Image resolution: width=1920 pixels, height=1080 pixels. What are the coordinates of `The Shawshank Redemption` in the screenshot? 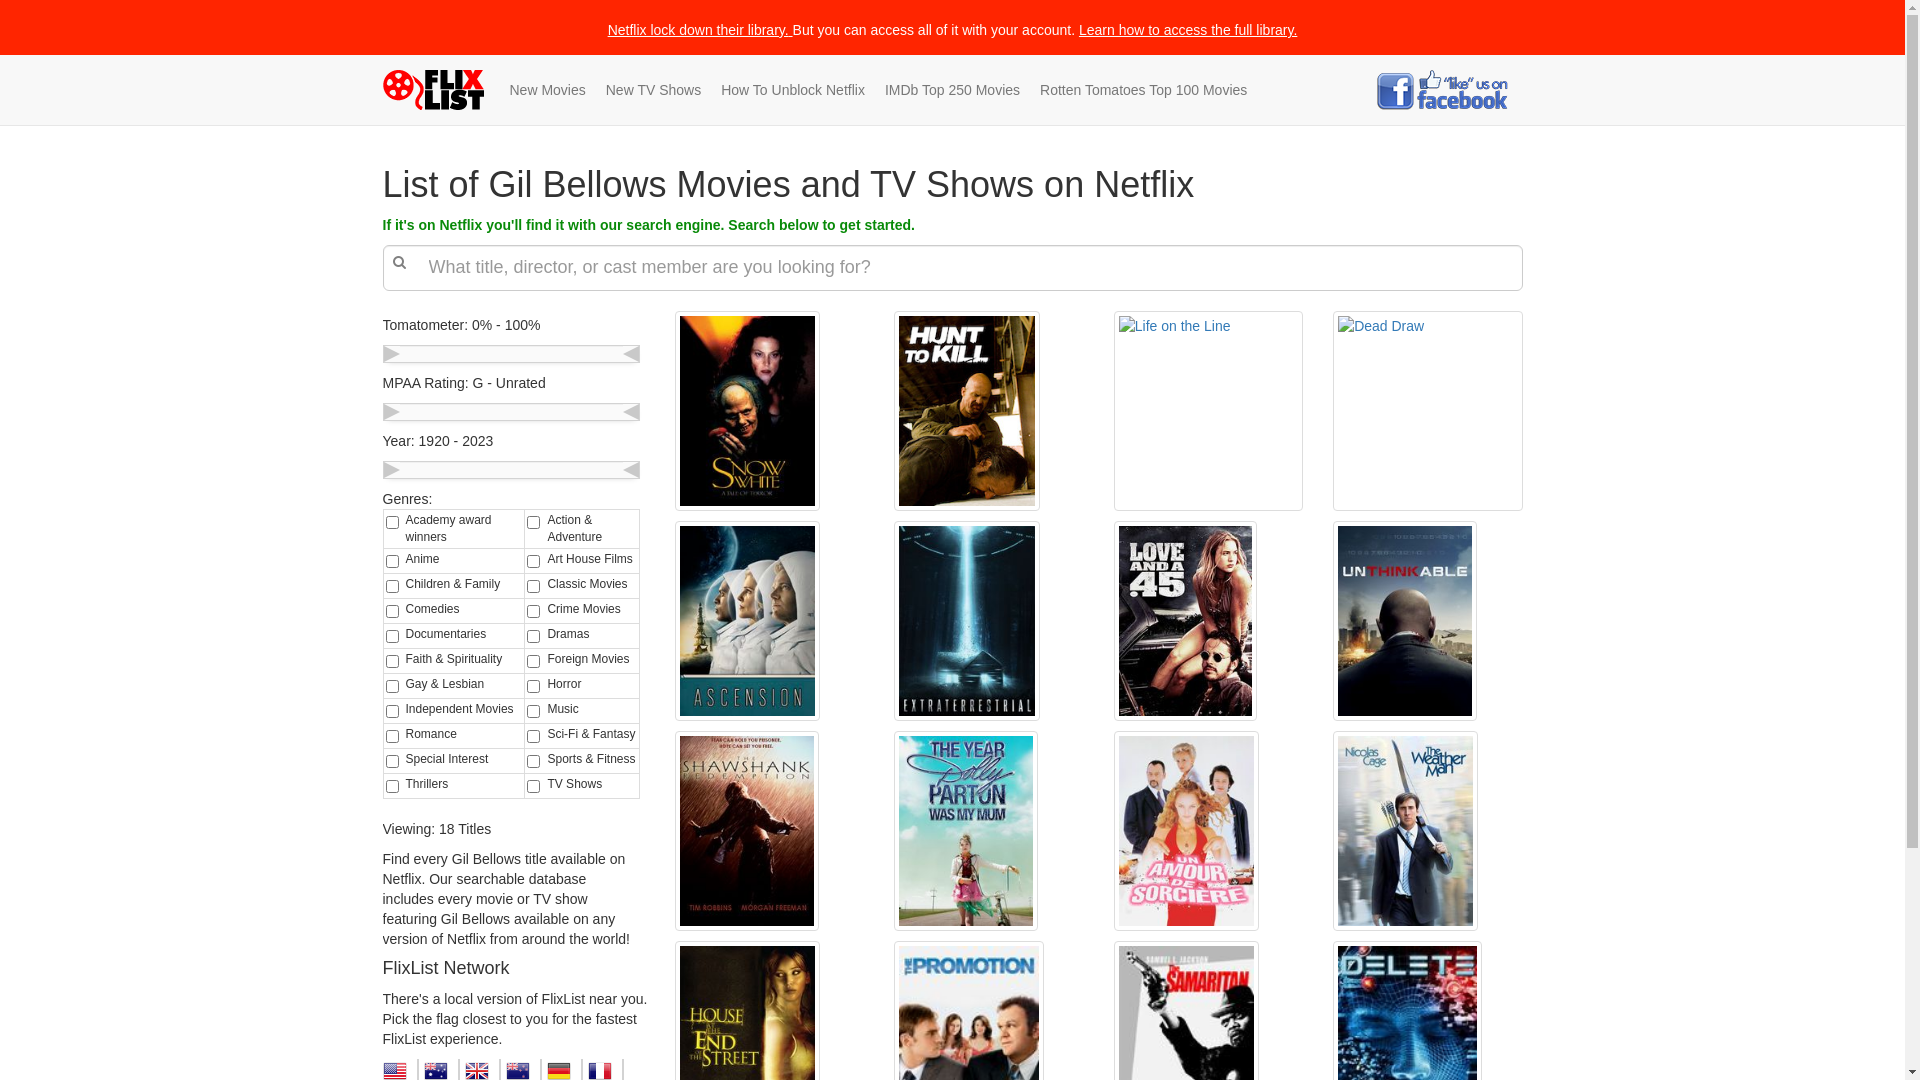 It's located at (747, 831).